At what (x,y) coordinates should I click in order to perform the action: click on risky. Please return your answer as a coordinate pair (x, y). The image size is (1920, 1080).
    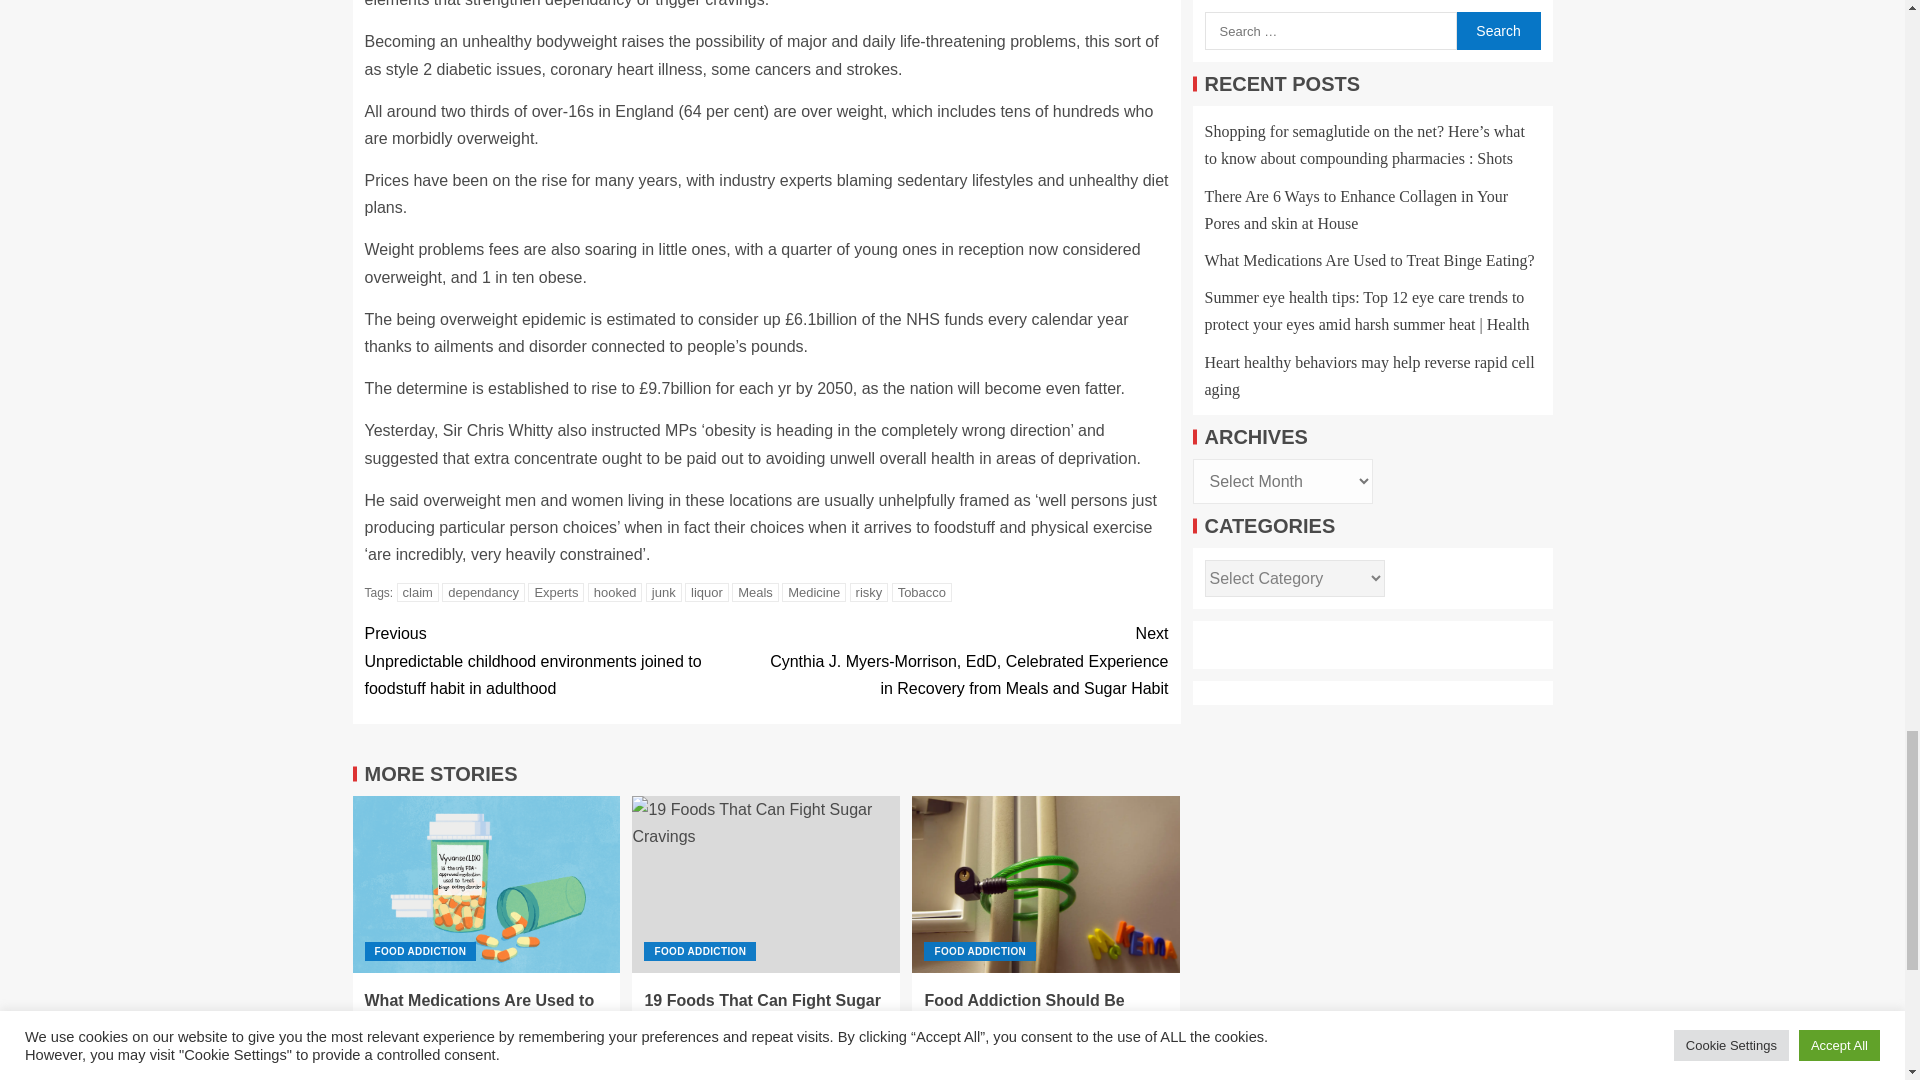
    Looking at the image, I should click on (869, 592).